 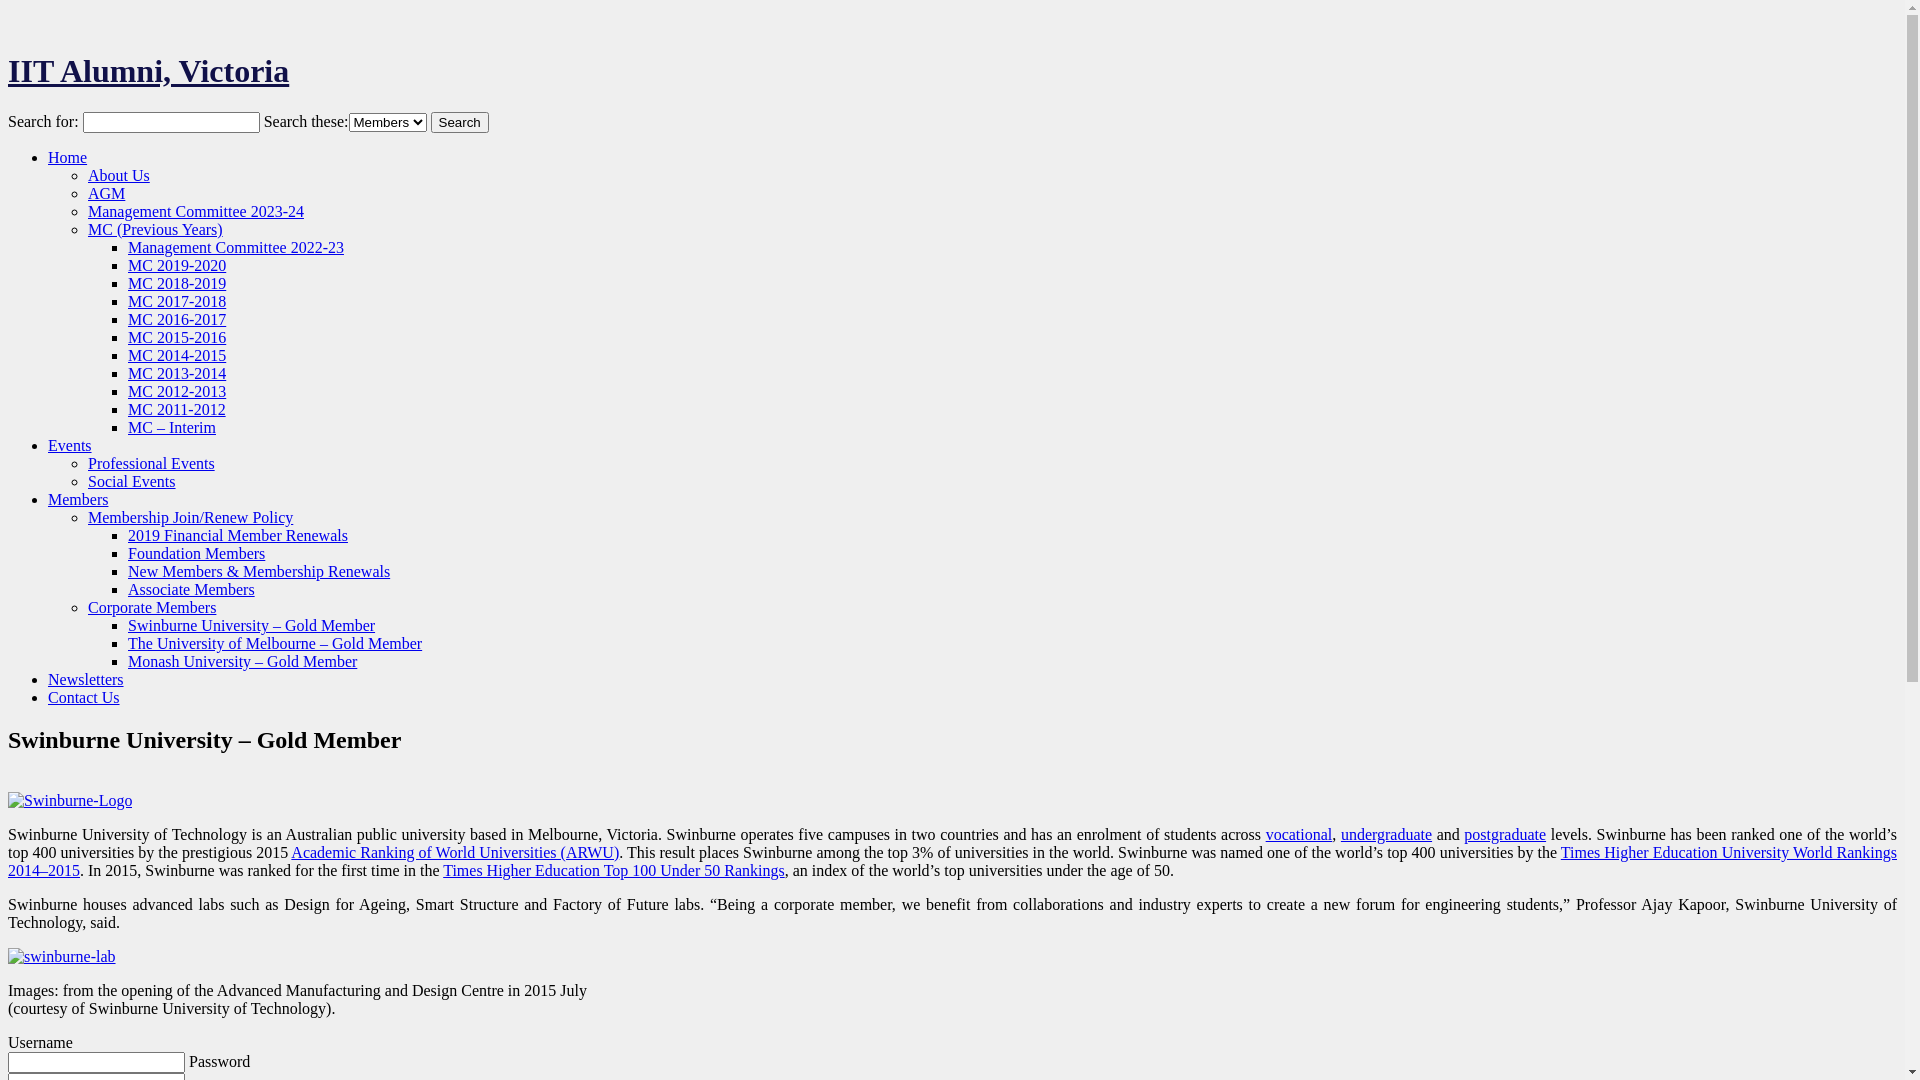 I want to click on Members, so click(x=78, y=500).